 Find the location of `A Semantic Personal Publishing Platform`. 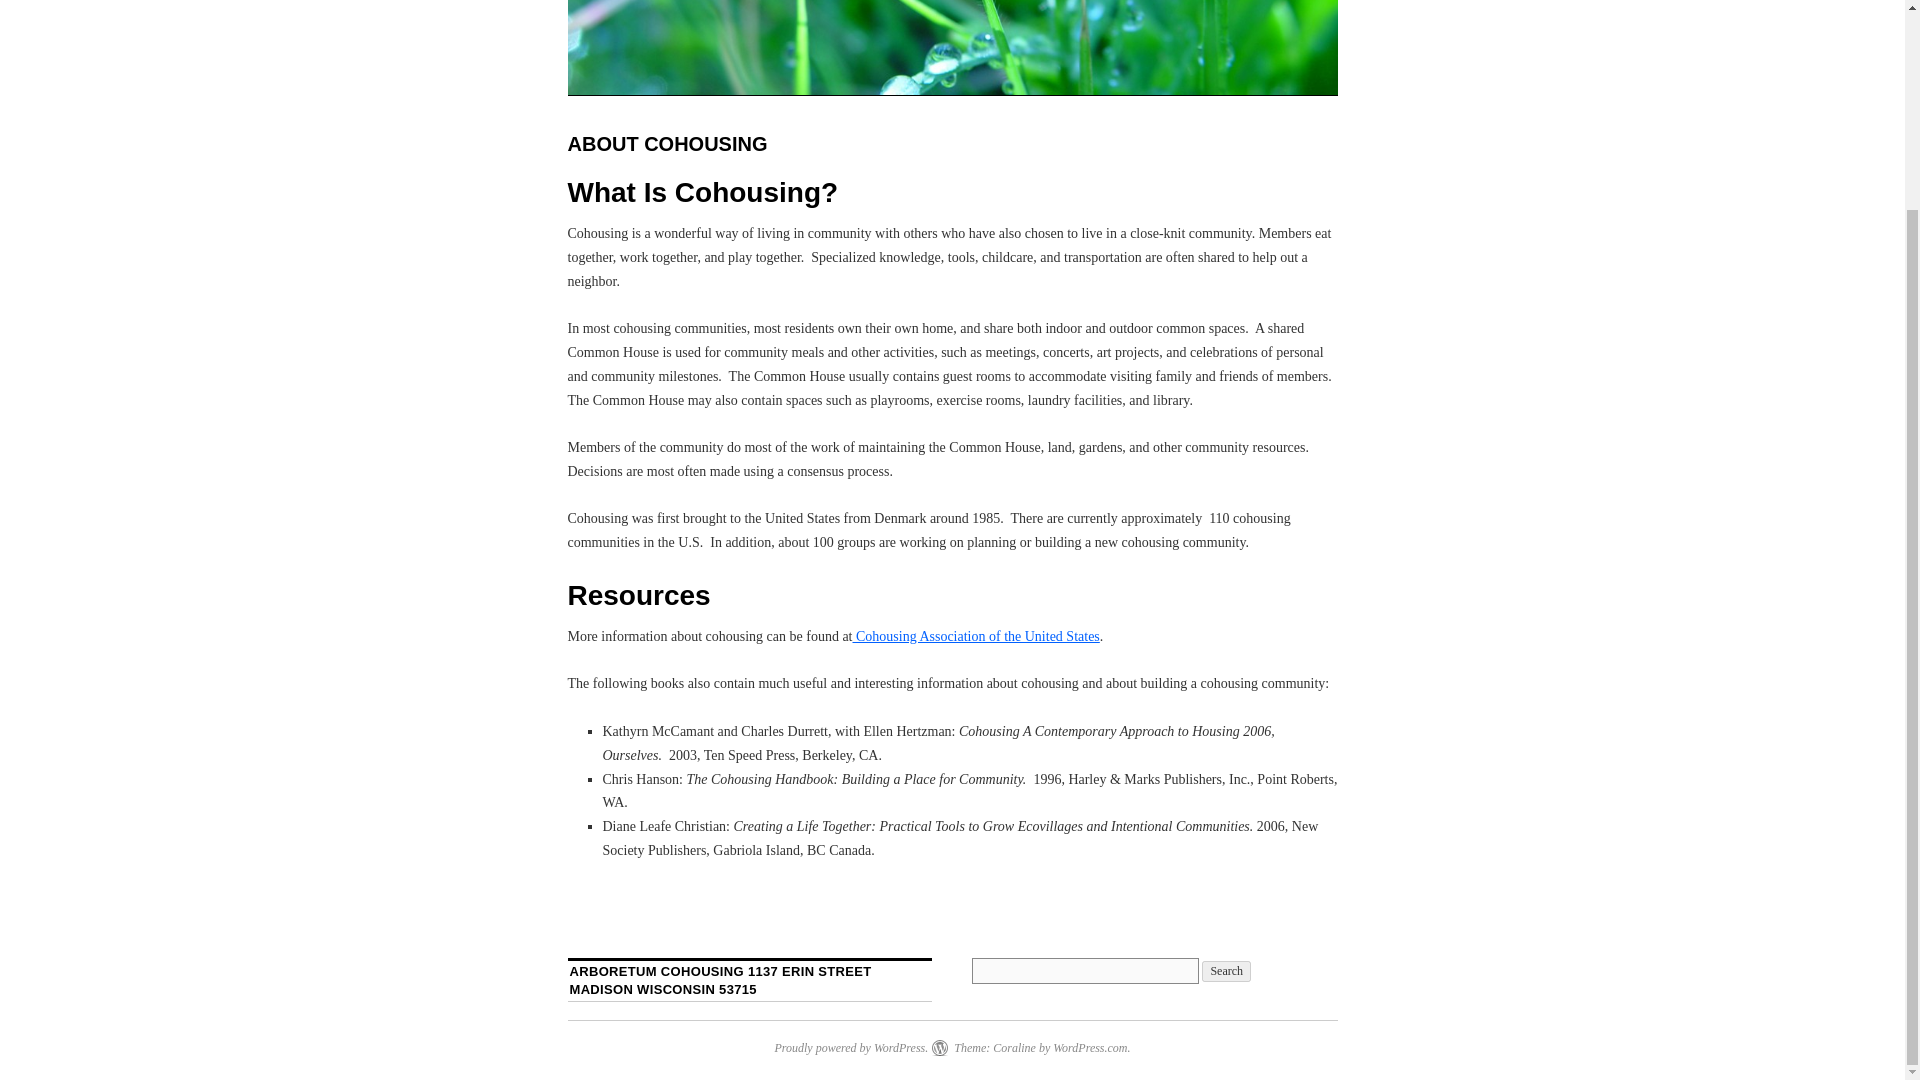

A Semantic Personal Publishing Platform is located at coordinates (850, 1048).